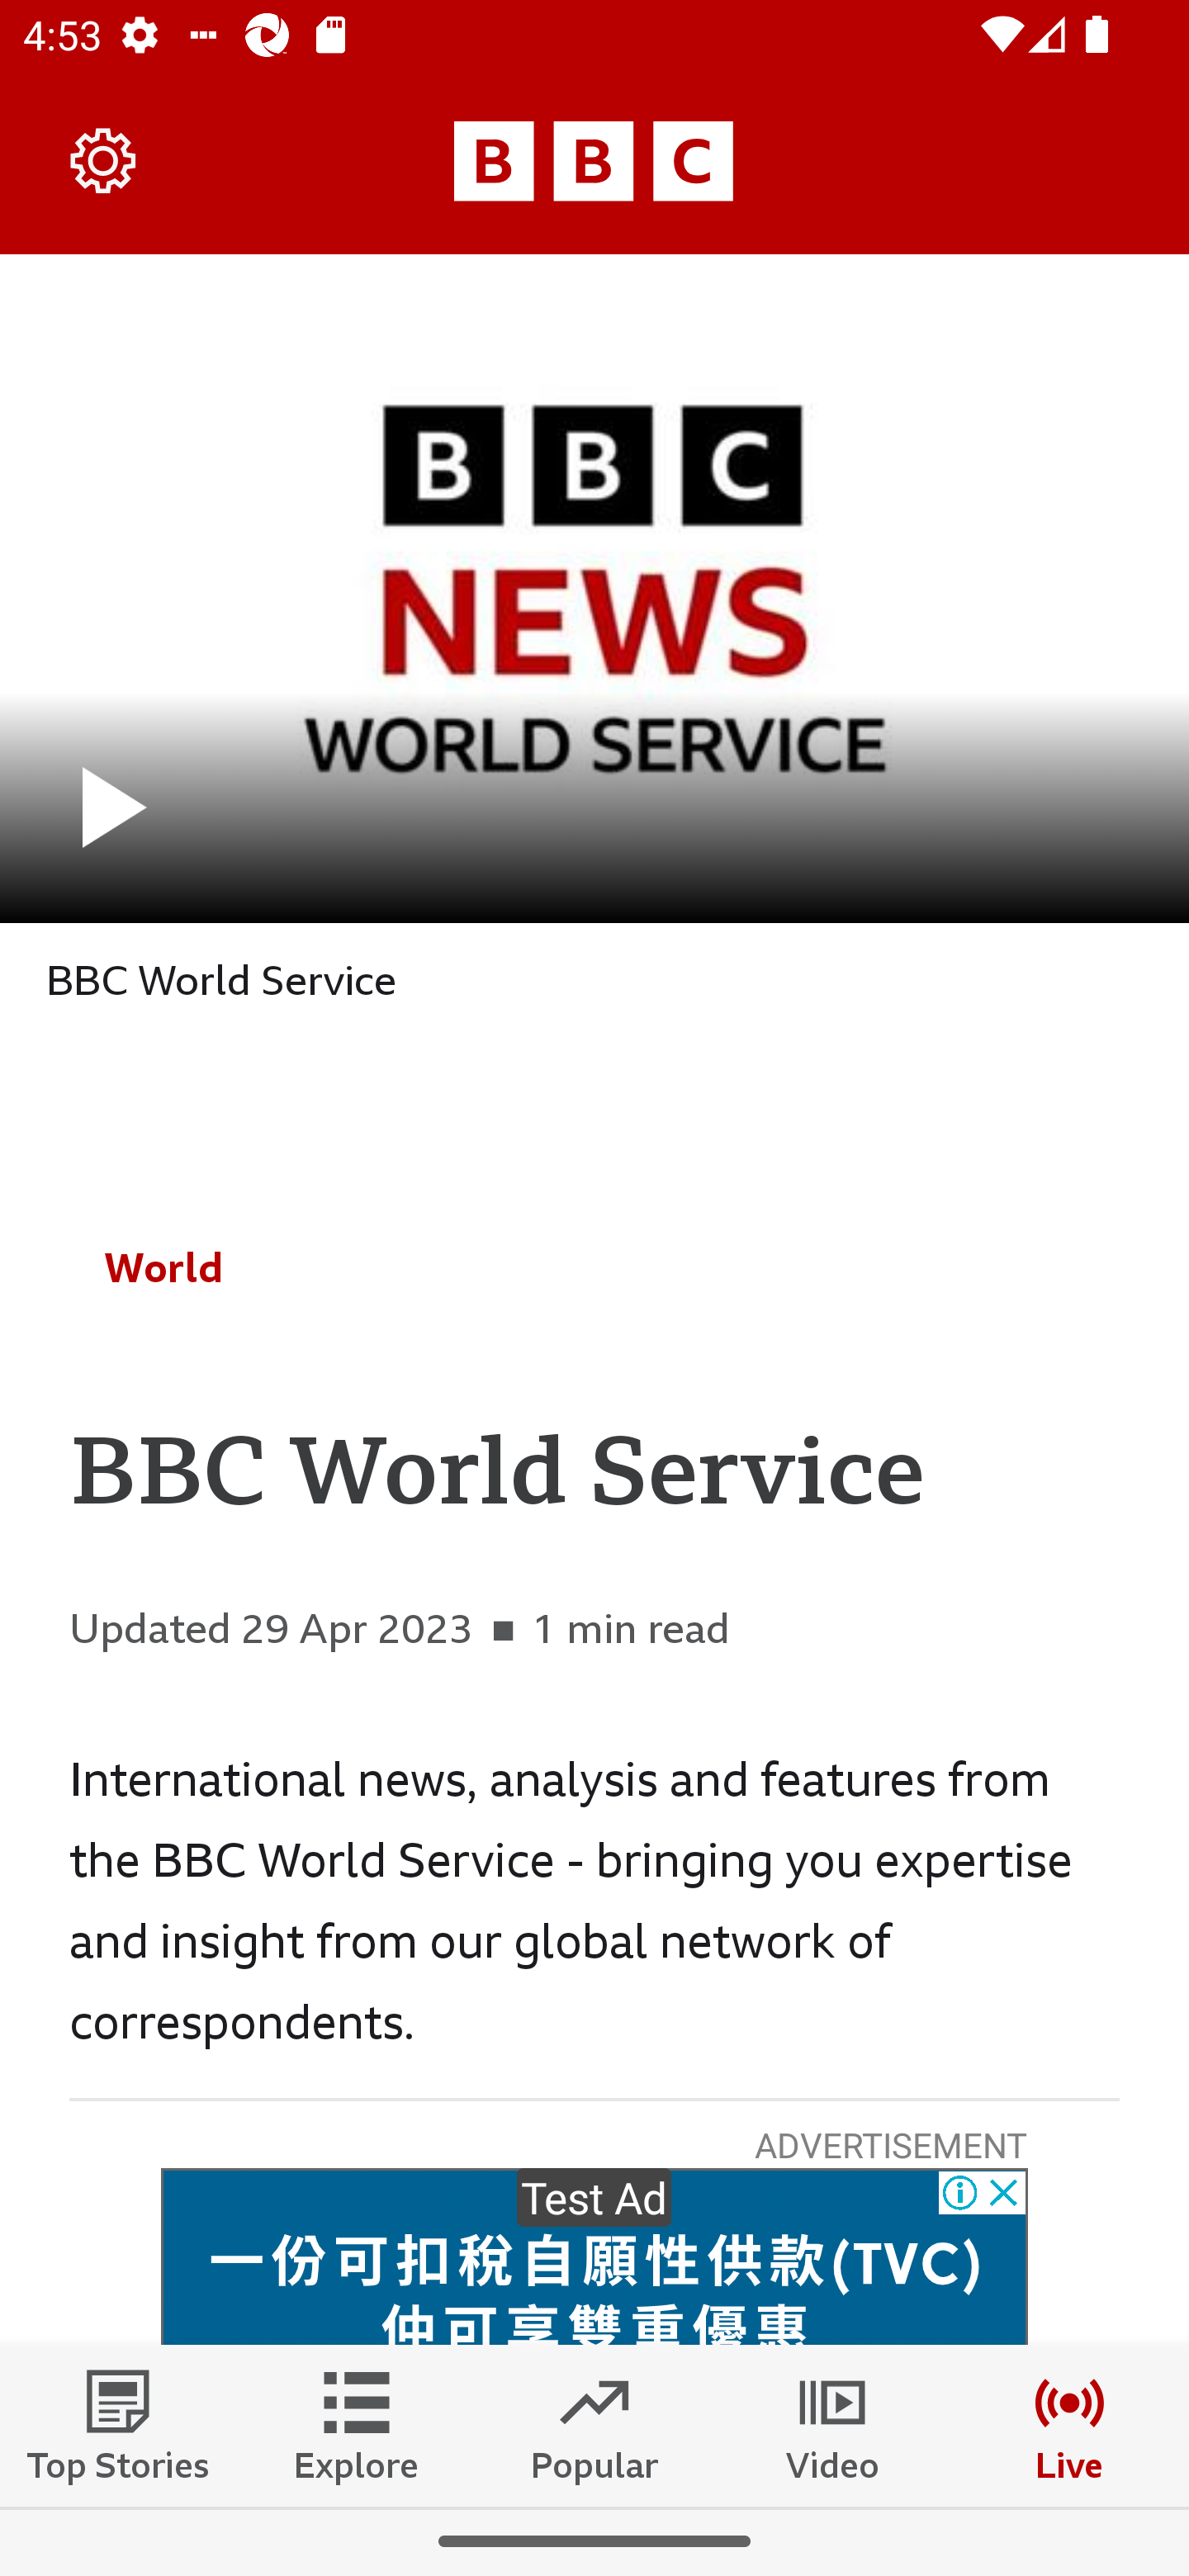  Describe the element at coordinates (594, 2425) in the screenshot. I see `Popular` at that location.